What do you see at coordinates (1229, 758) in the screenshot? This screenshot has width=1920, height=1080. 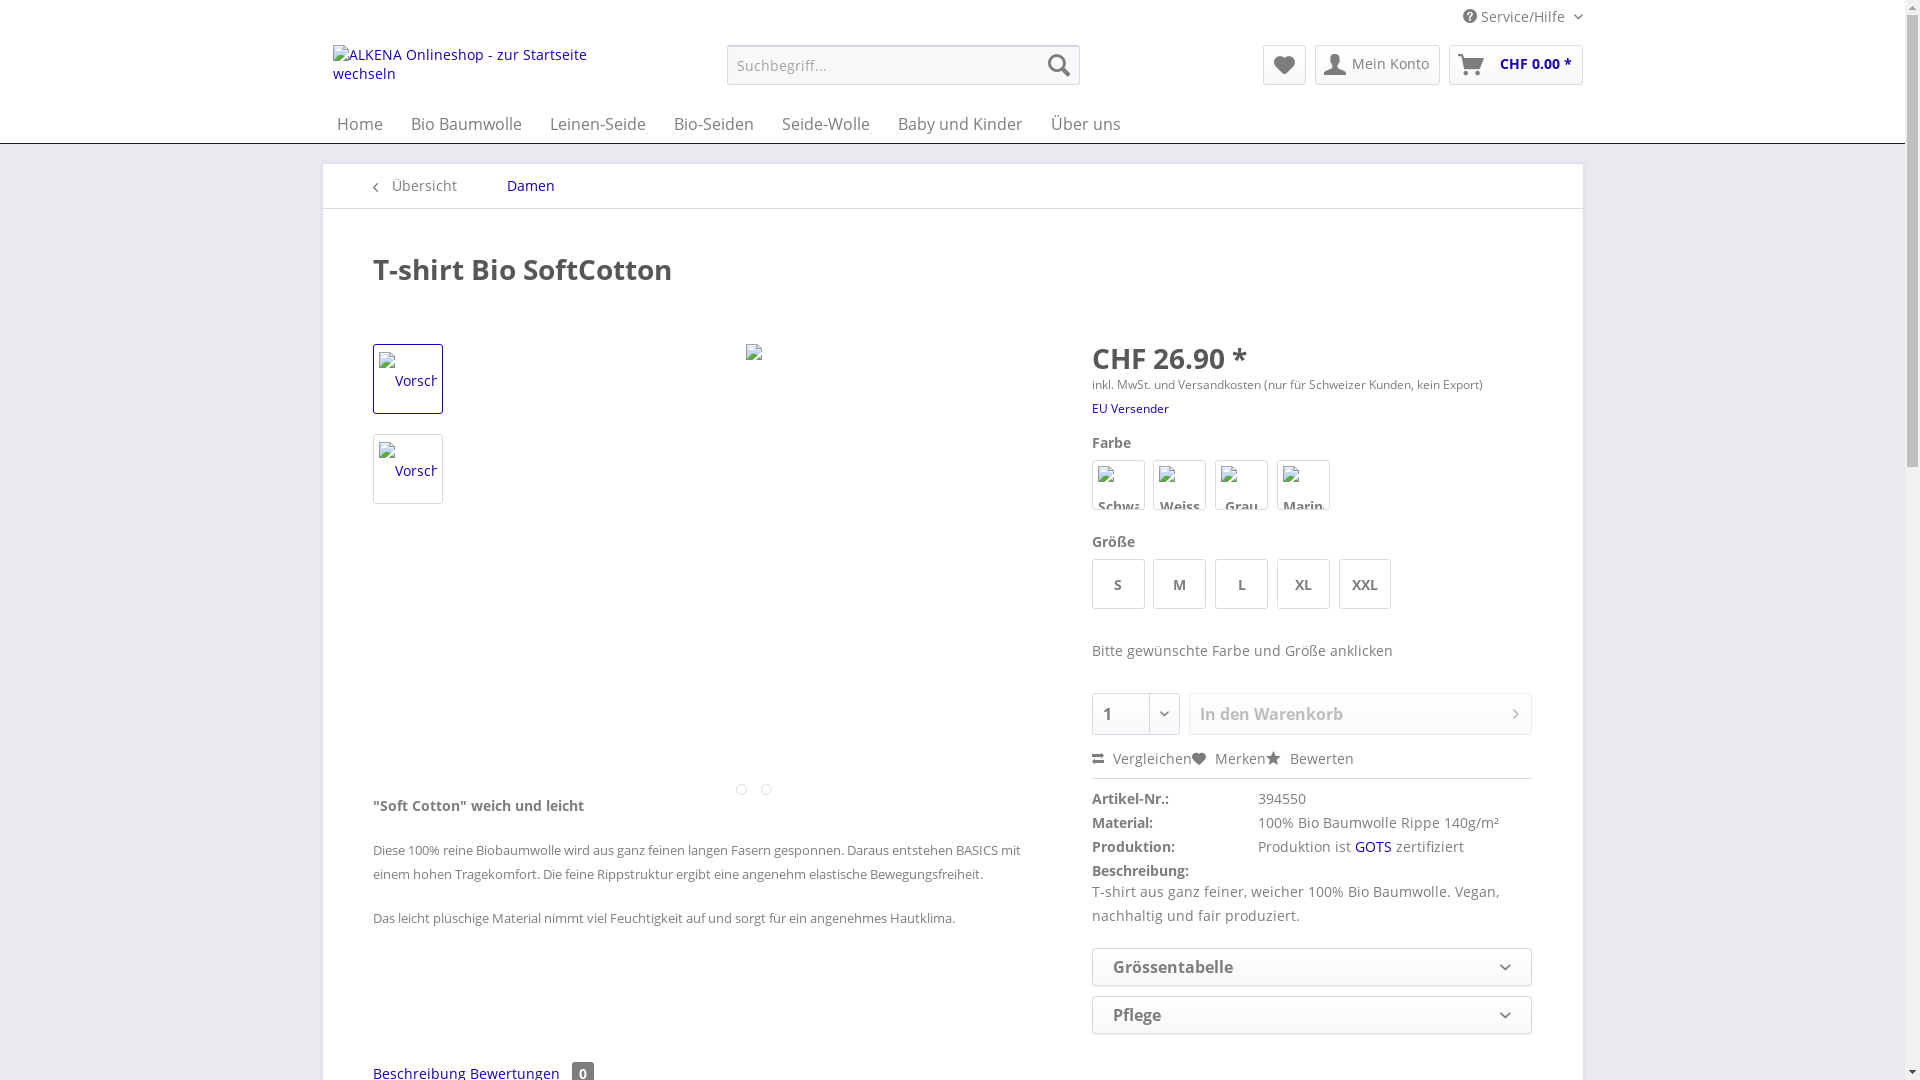 I see `Merken` at bounding box center [1229, 758].